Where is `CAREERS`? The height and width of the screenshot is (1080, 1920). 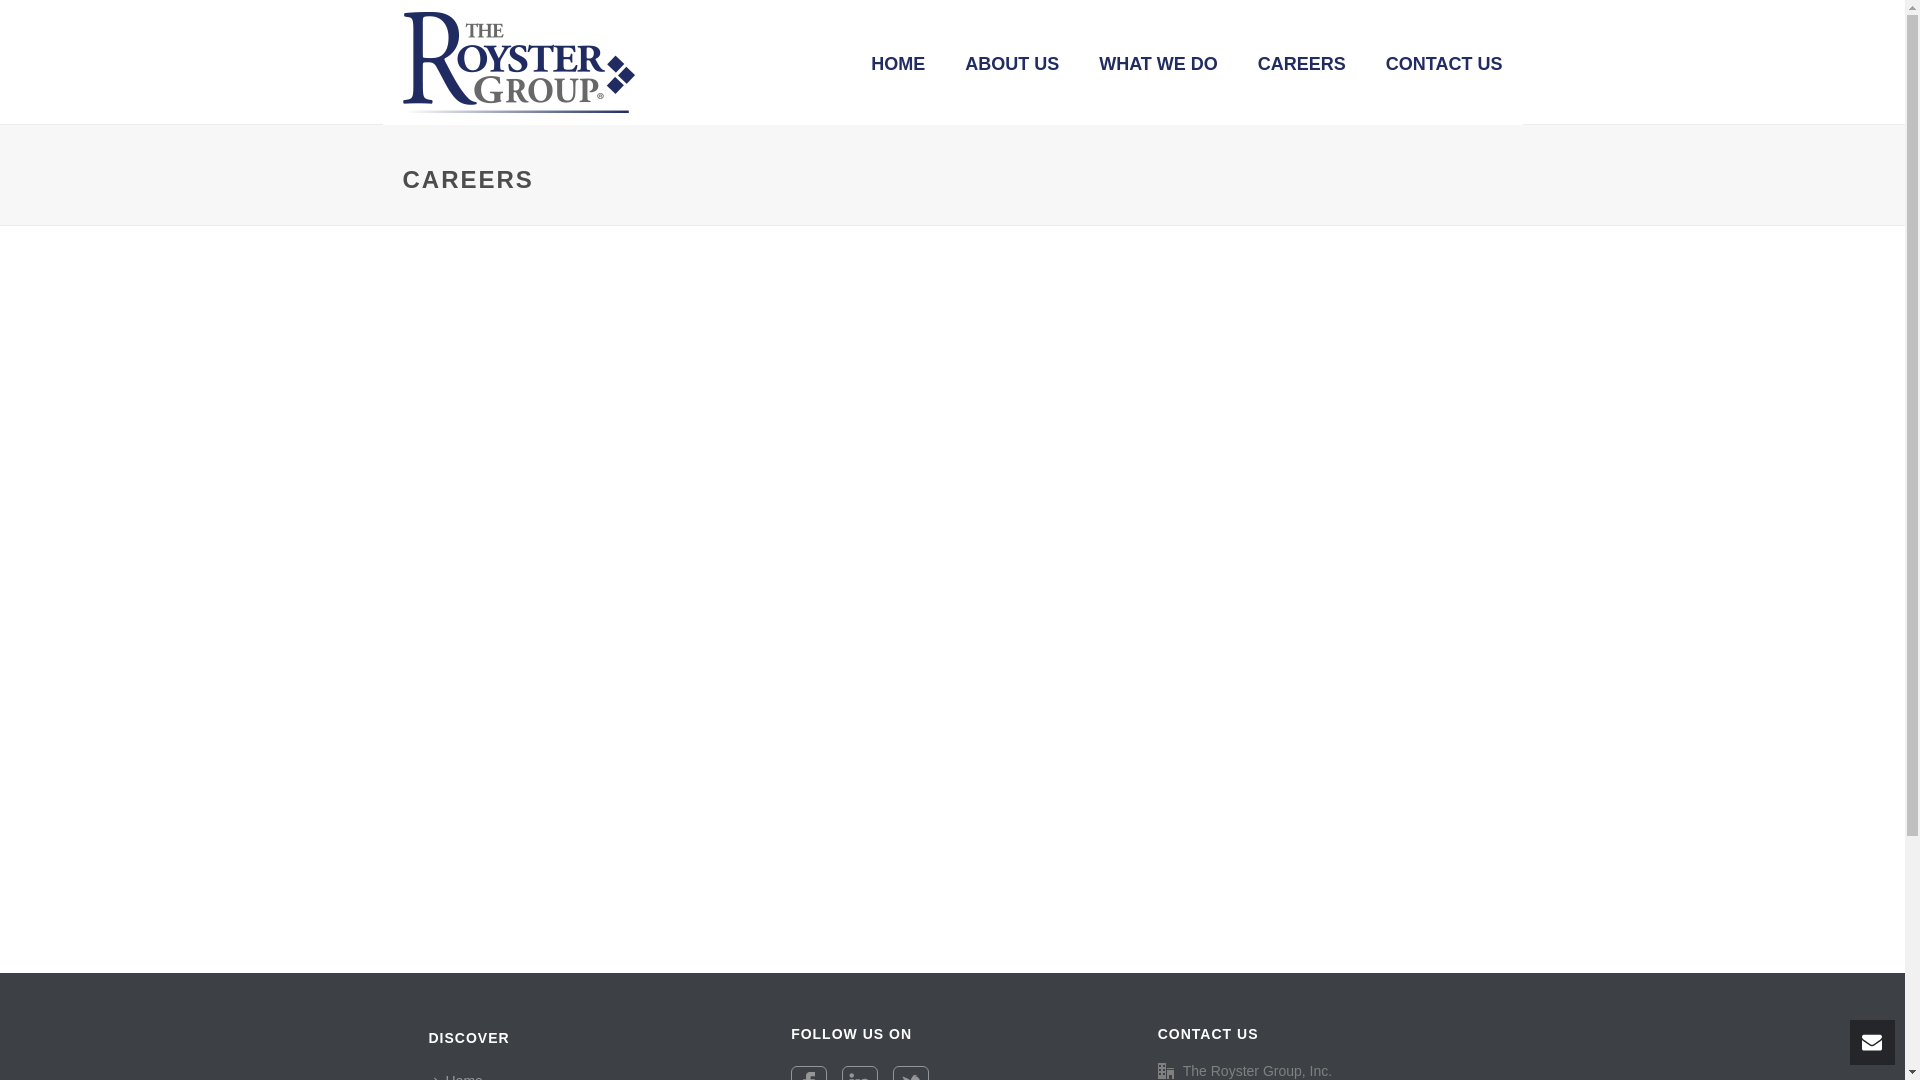 CAREERS is located at coordinates (1302, 62).